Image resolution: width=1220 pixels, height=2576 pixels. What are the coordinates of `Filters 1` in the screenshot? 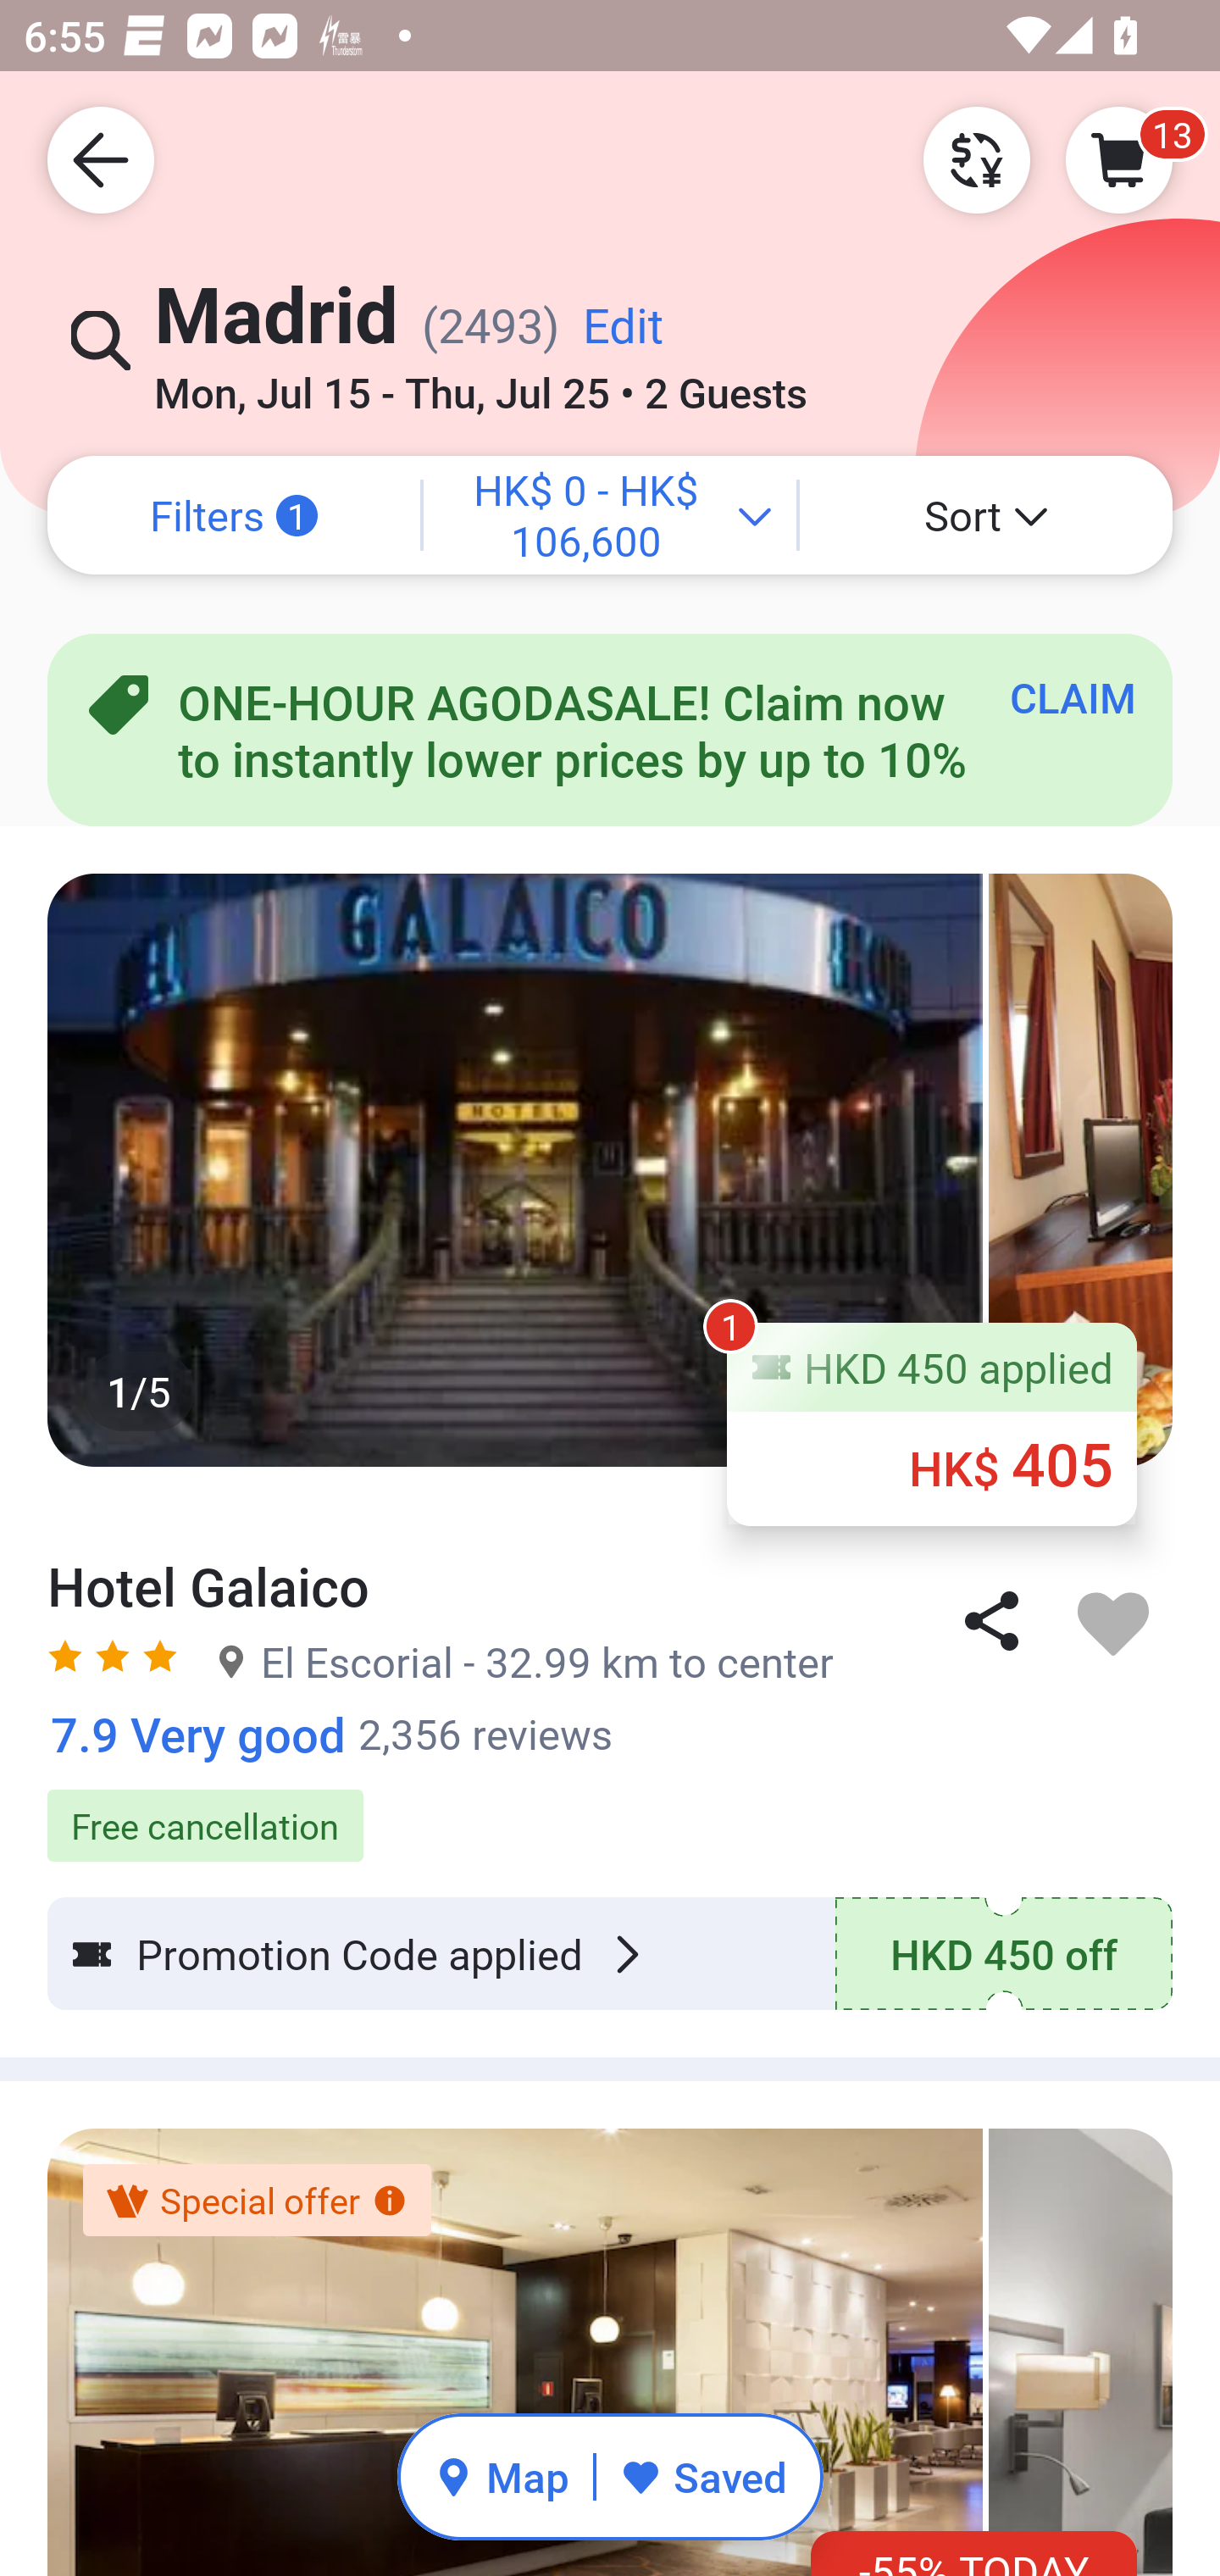 It's located at (234, 515).